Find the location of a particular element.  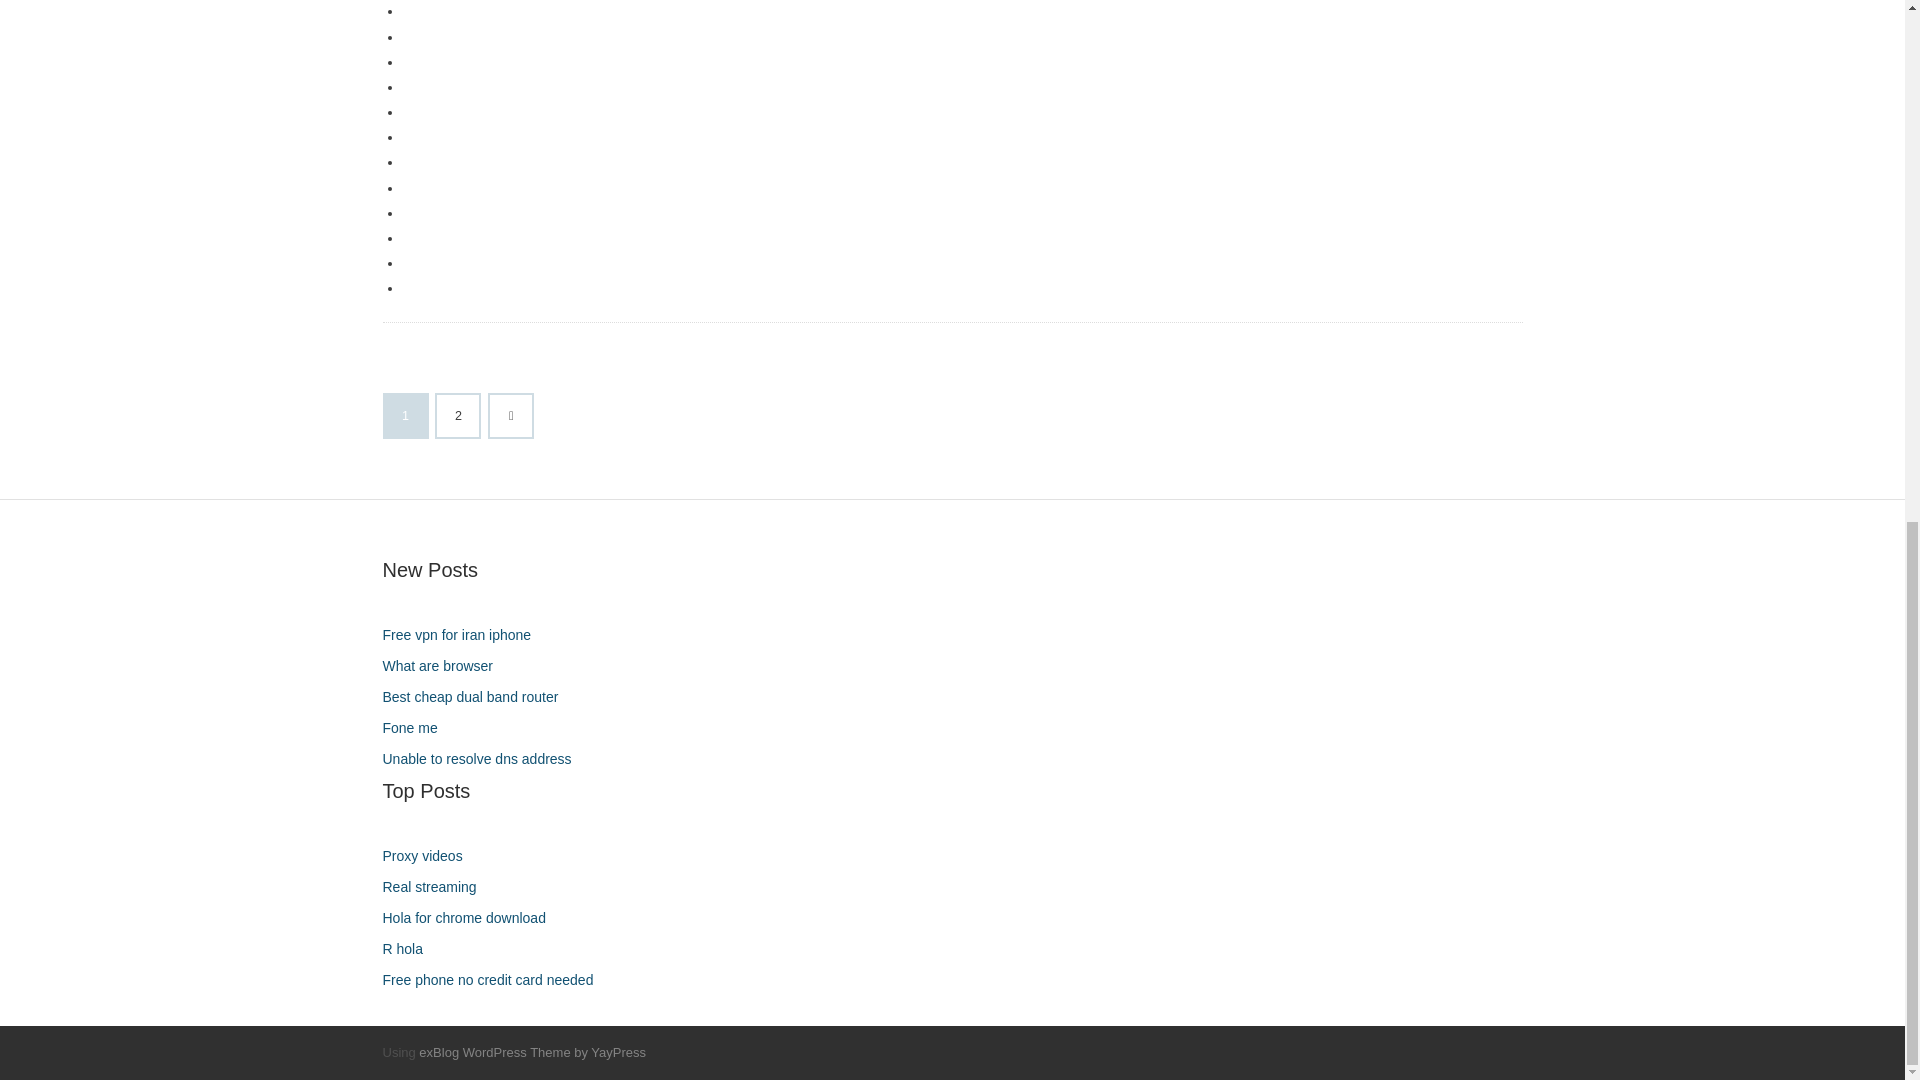

Free vpn for iran iphone is located at coordinates (464, 636).